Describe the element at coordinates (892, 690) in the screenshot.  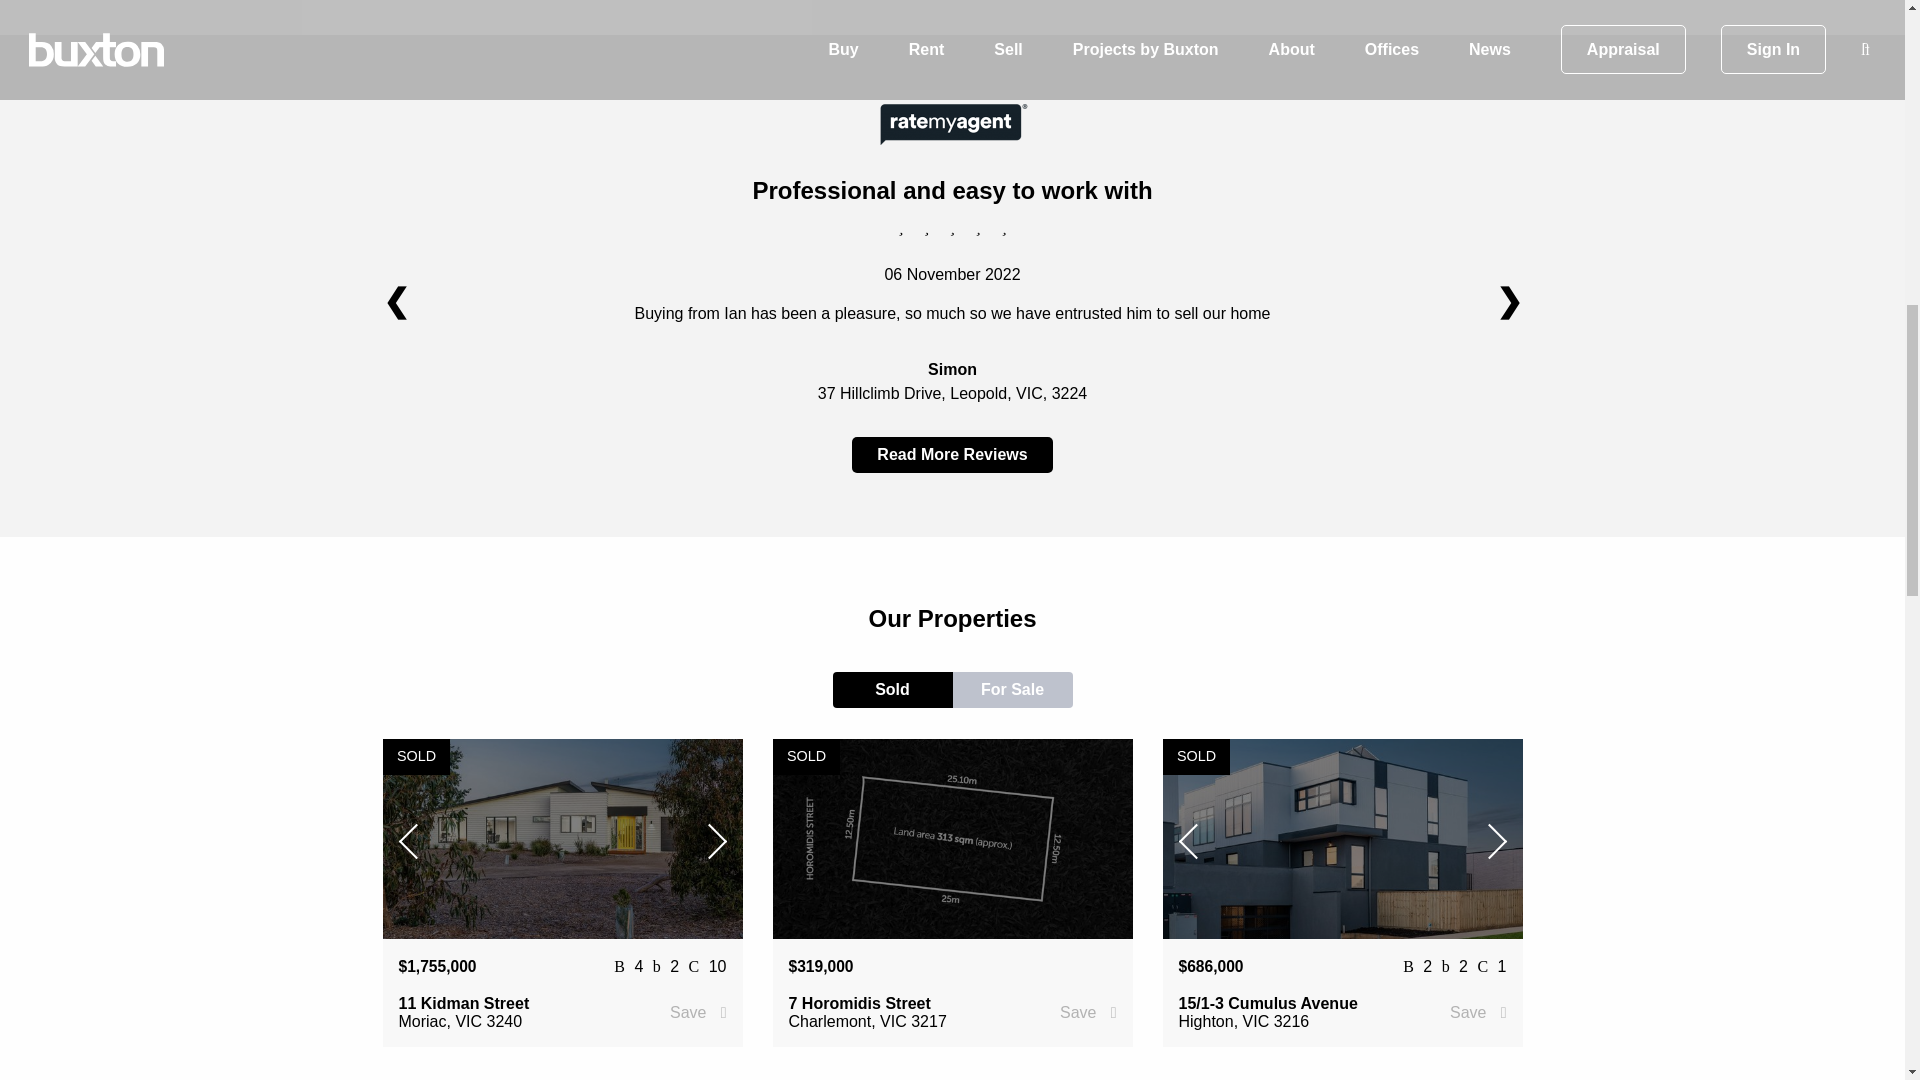
I see `Sold` at that location.